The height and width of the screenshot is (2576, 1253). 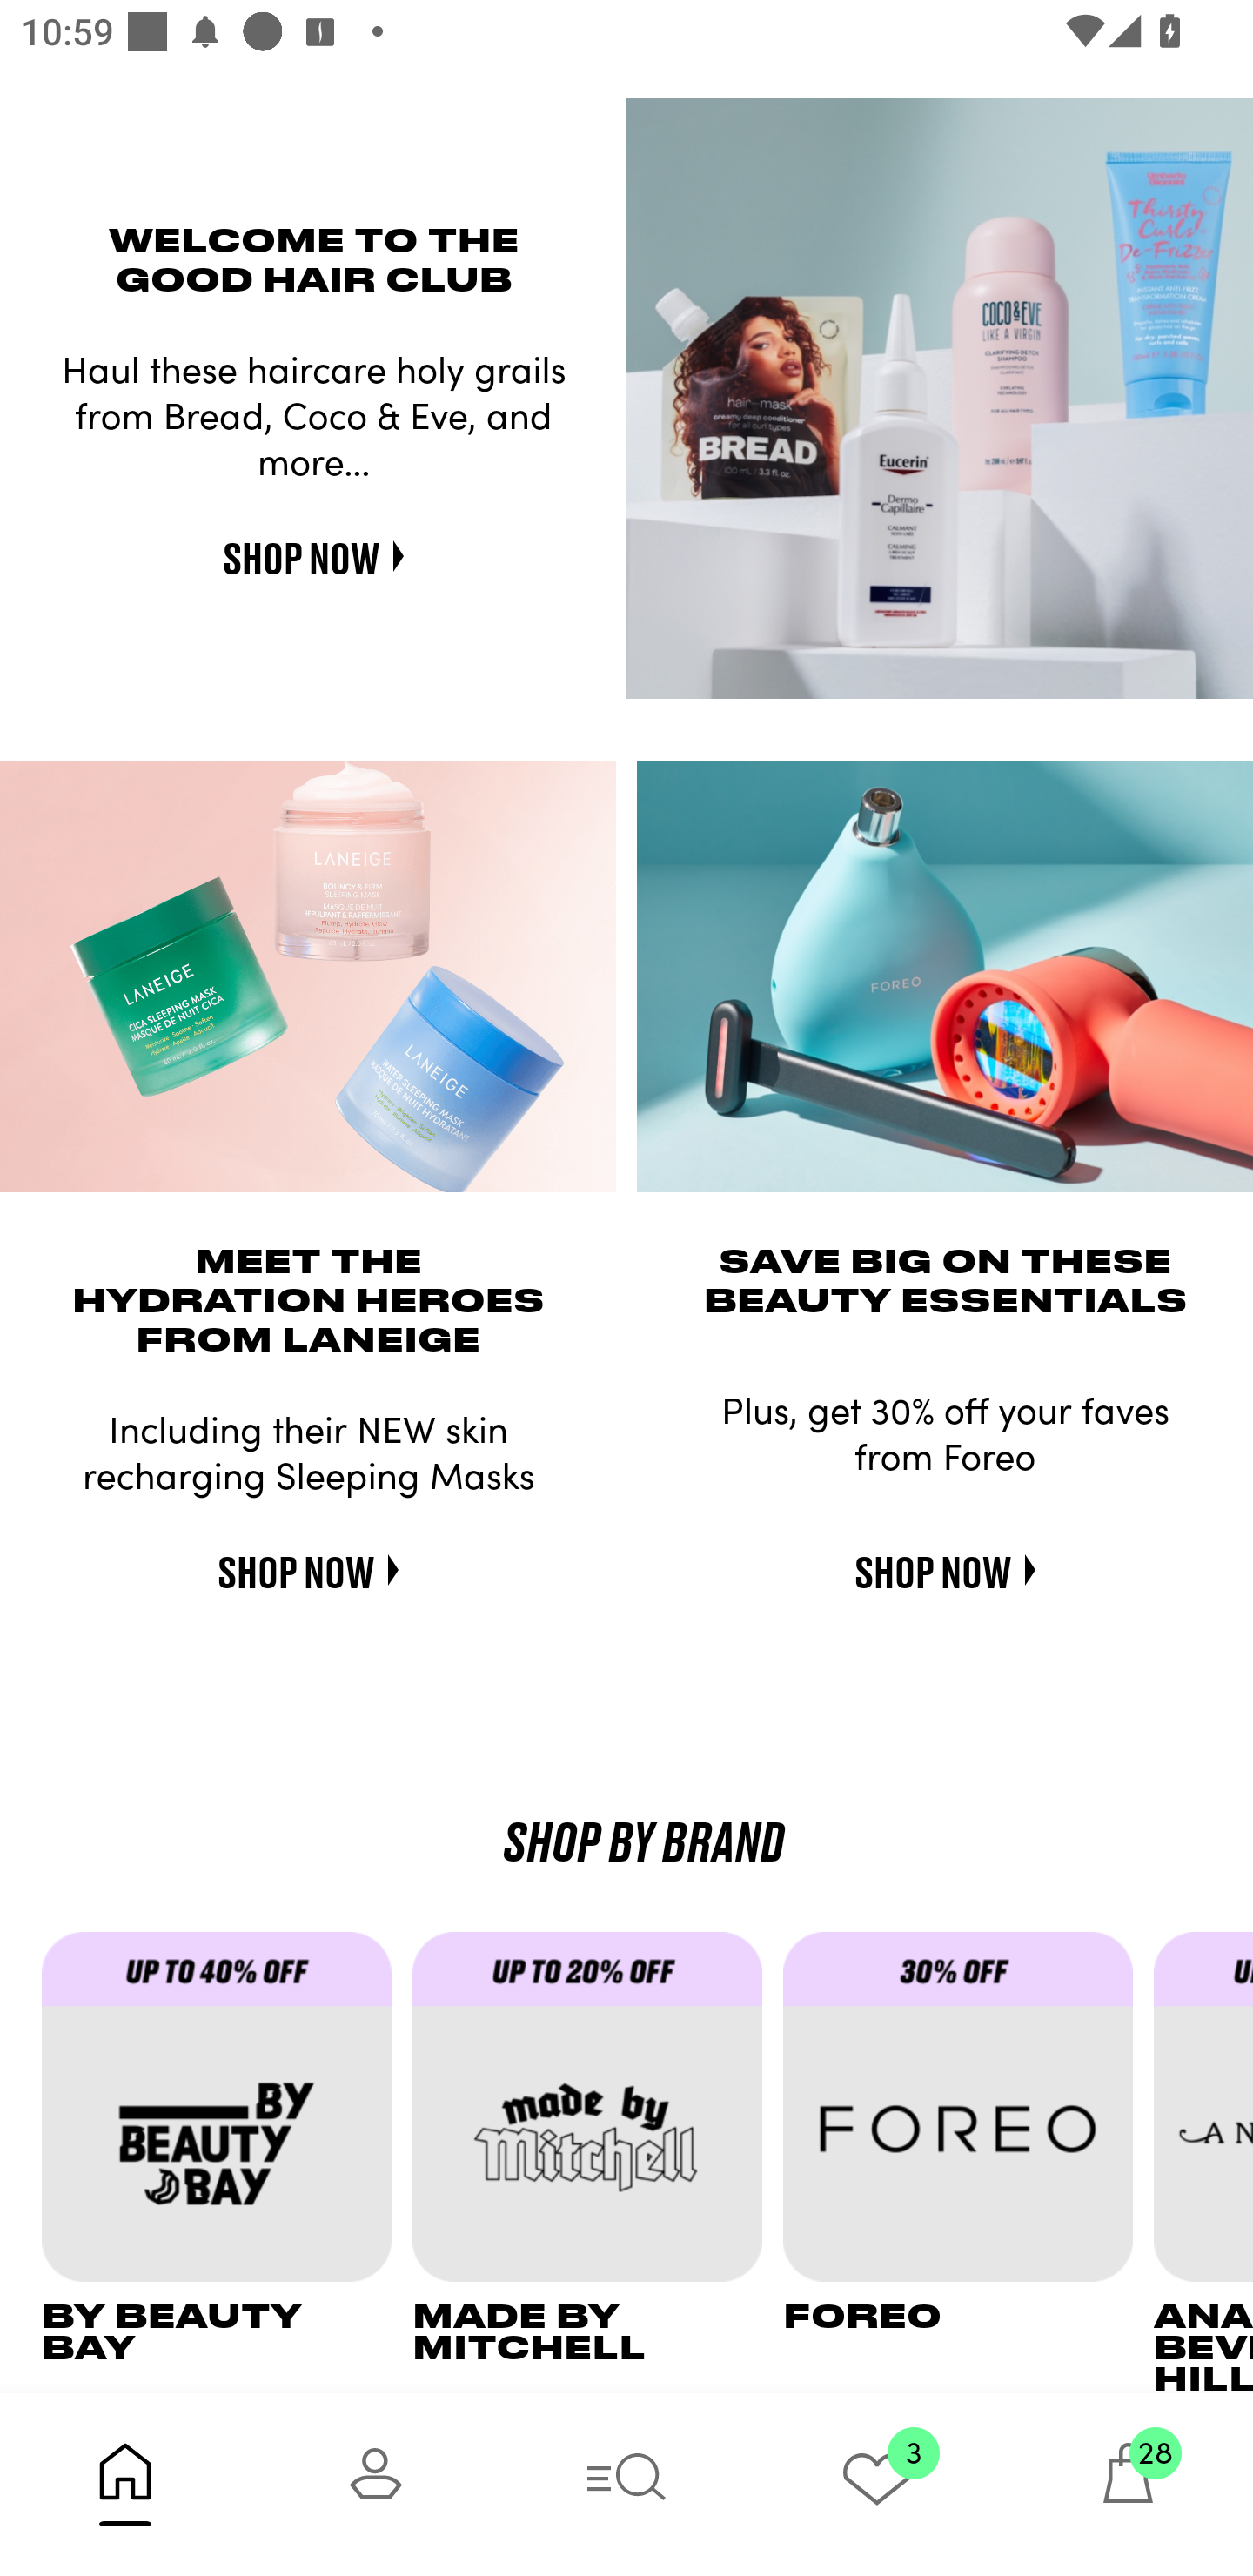 What do you see at coordinates (968, 2162) in the screenshot?
I see `FOREO` at bounding box center [968, 2162].